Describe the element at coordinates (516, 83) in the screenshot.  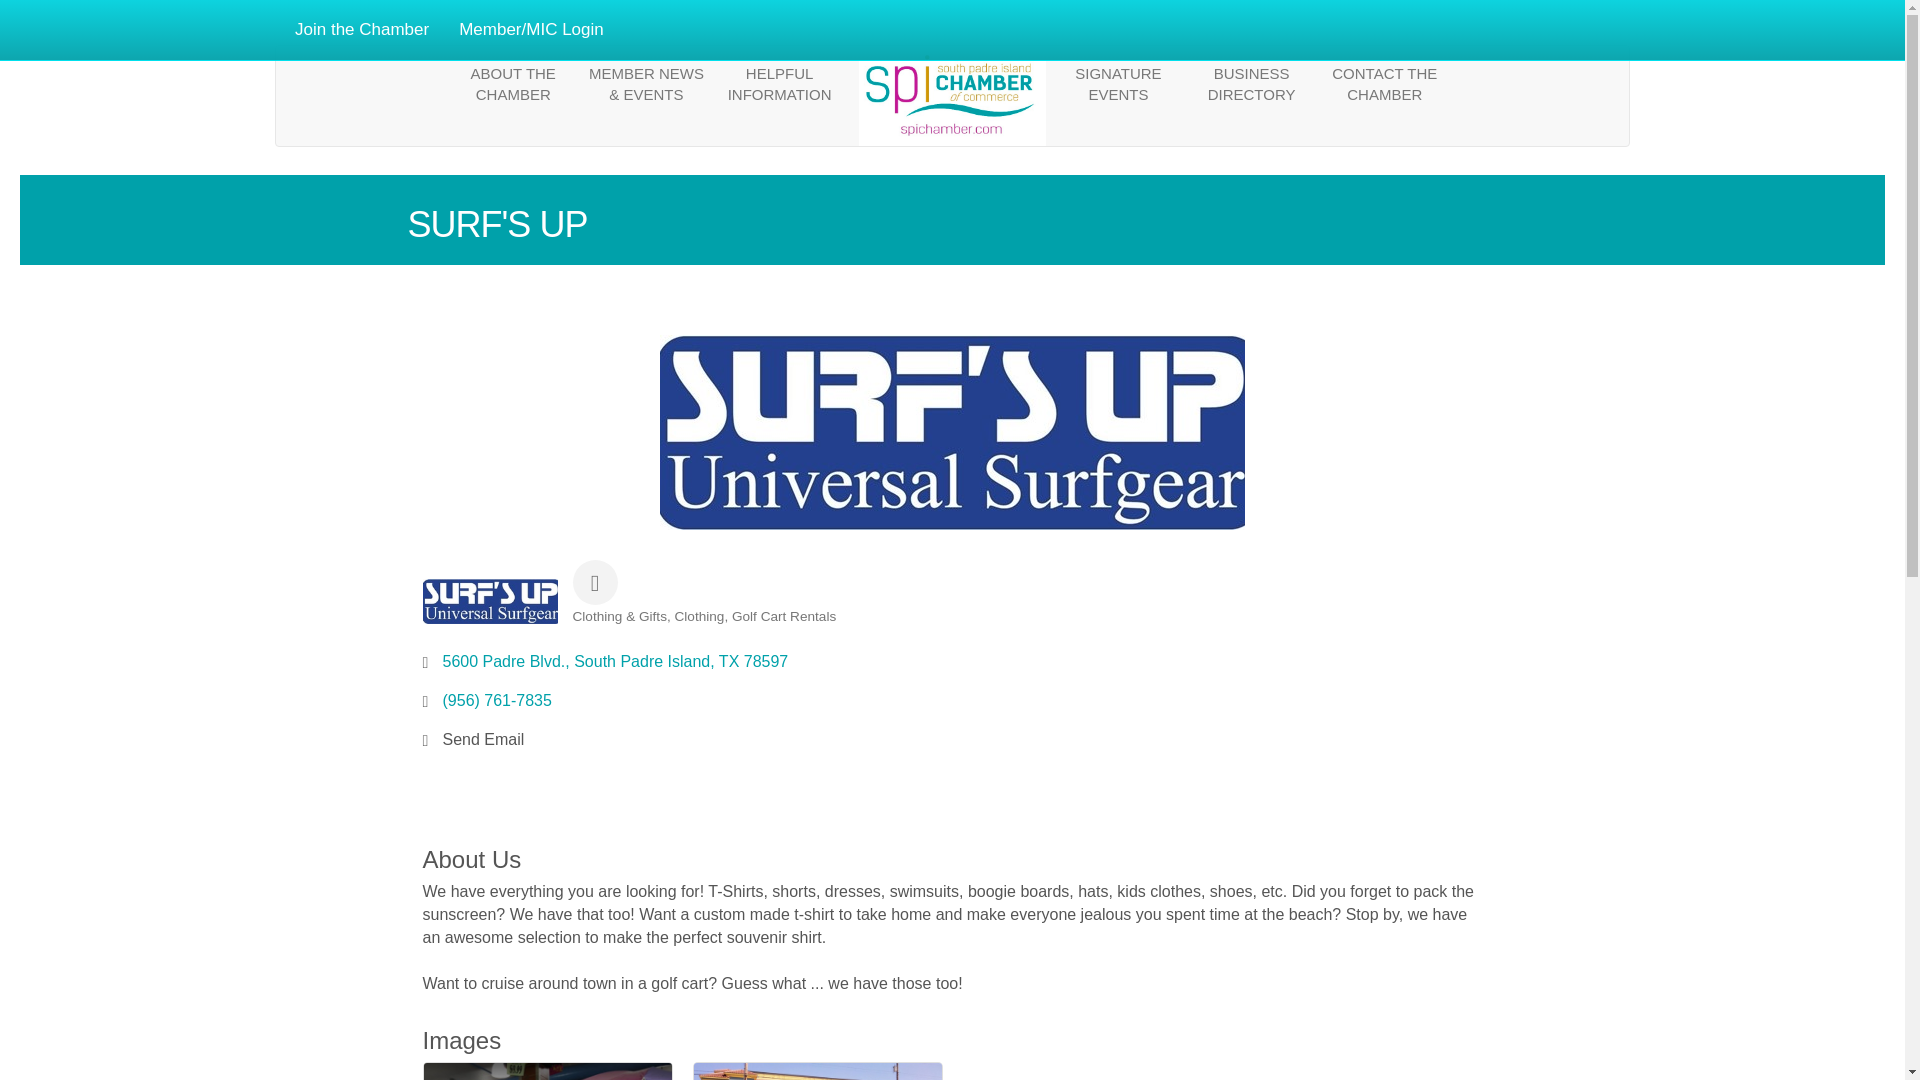
I see `ABOUT THE CHAMBER` at that location.